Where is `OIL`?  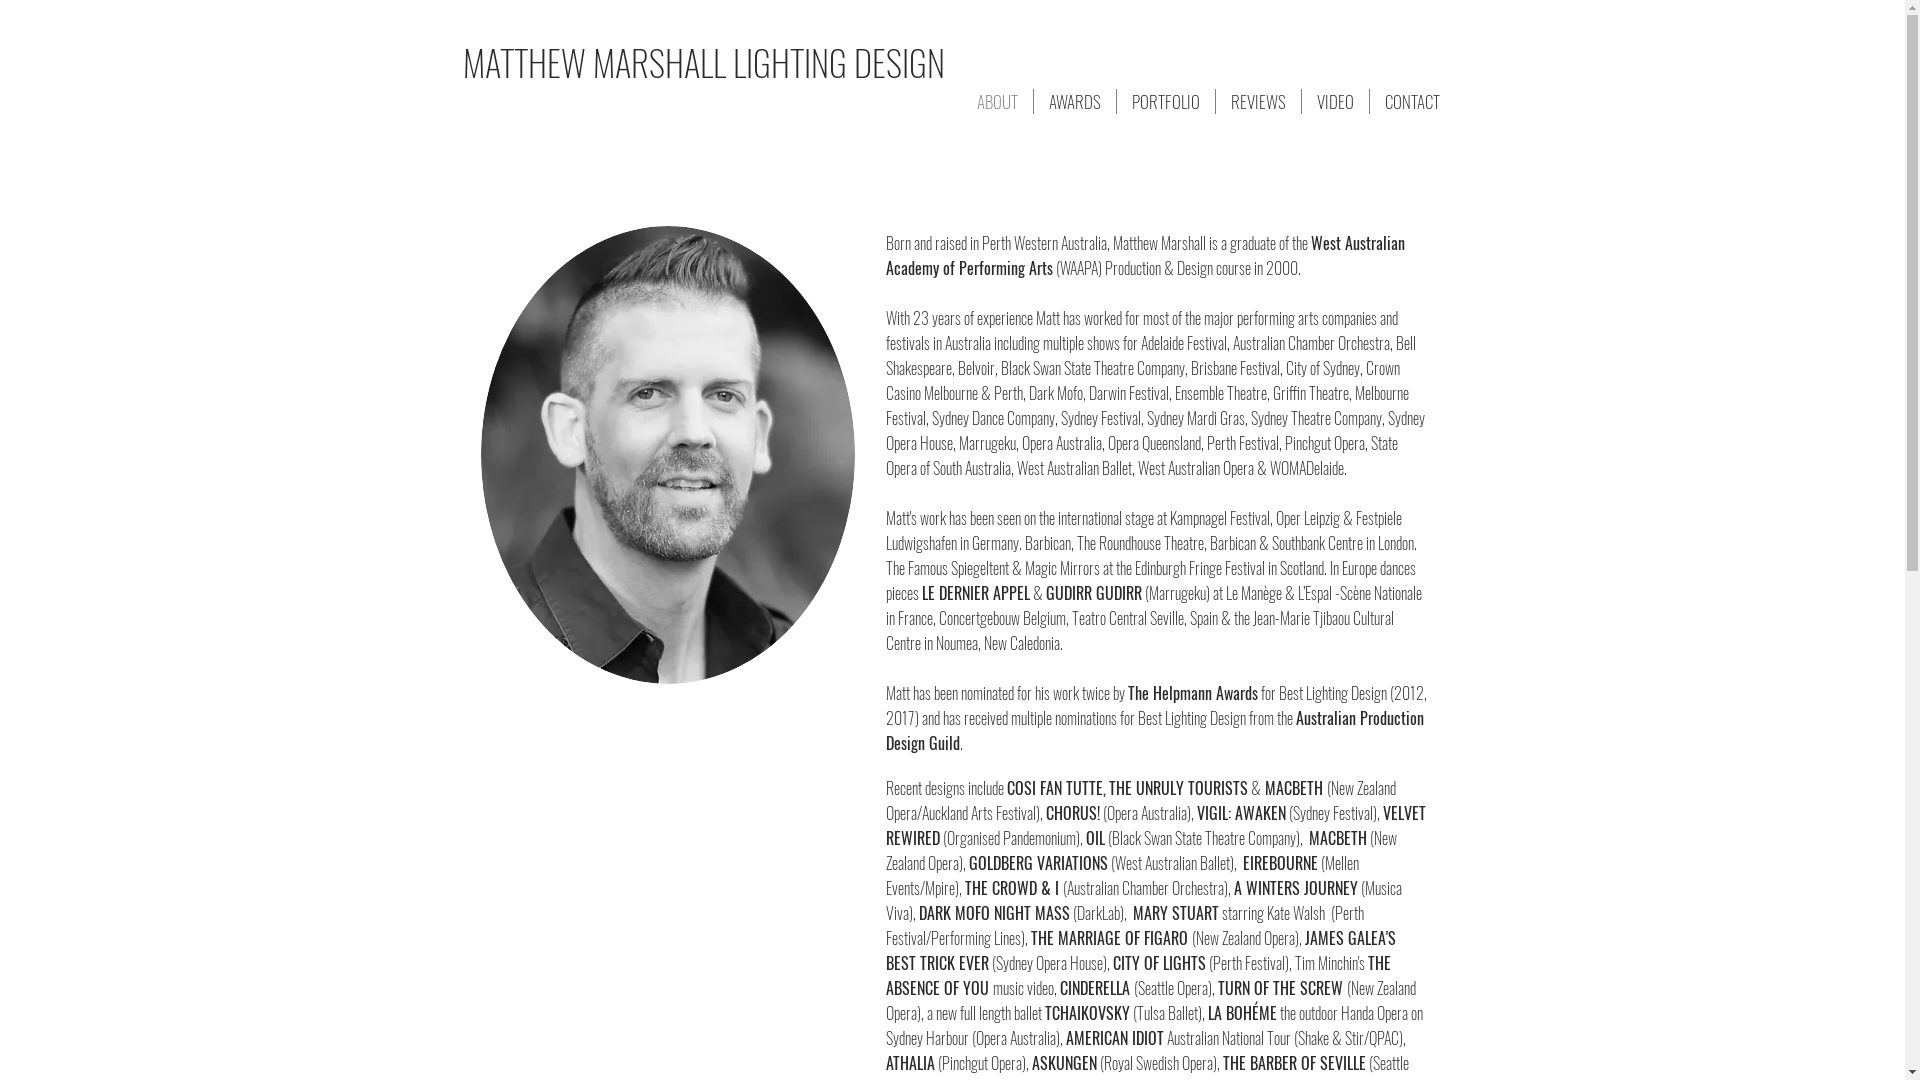
OIL is located at coordinates (1096, 838).